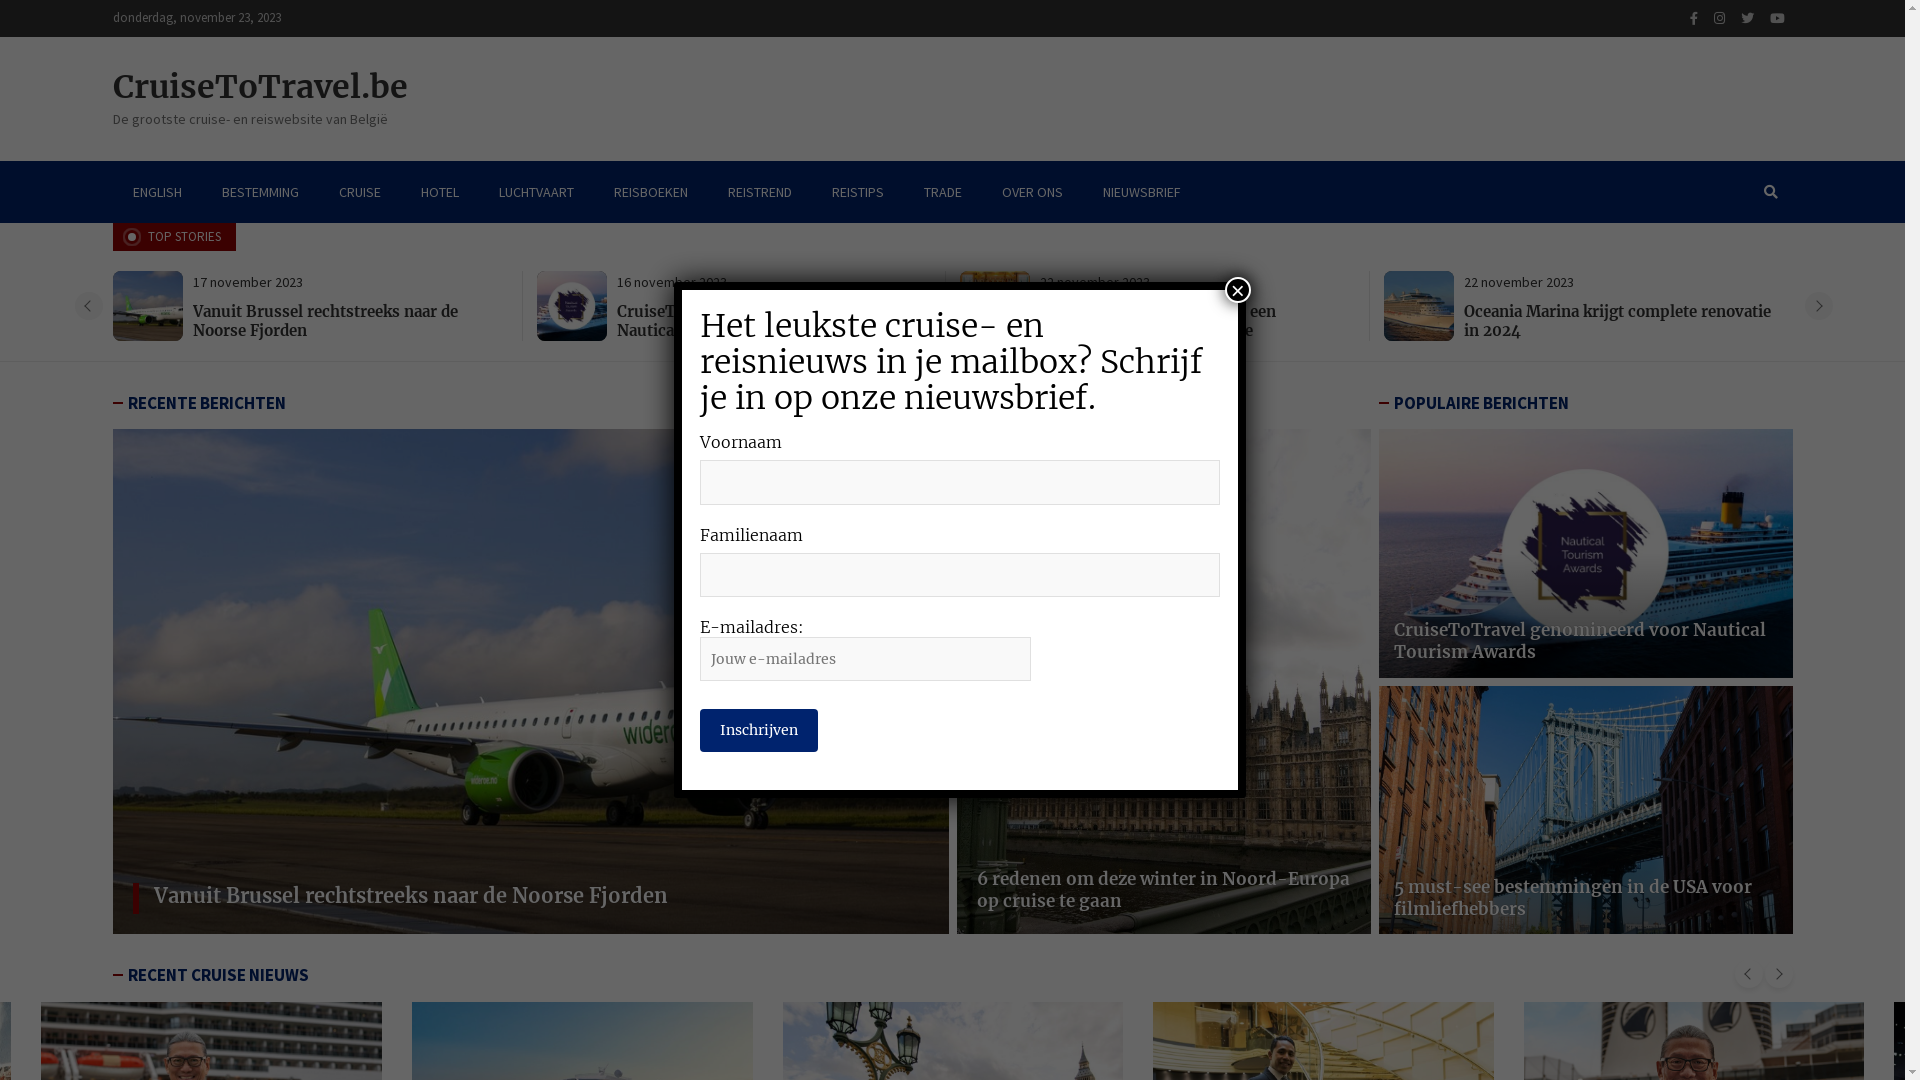 This screenshot has height=1080, width=1920. What do you see at coordinates (760, 192) in the screenshot?
I see `REISTREND` at bounding box center [760, 192].